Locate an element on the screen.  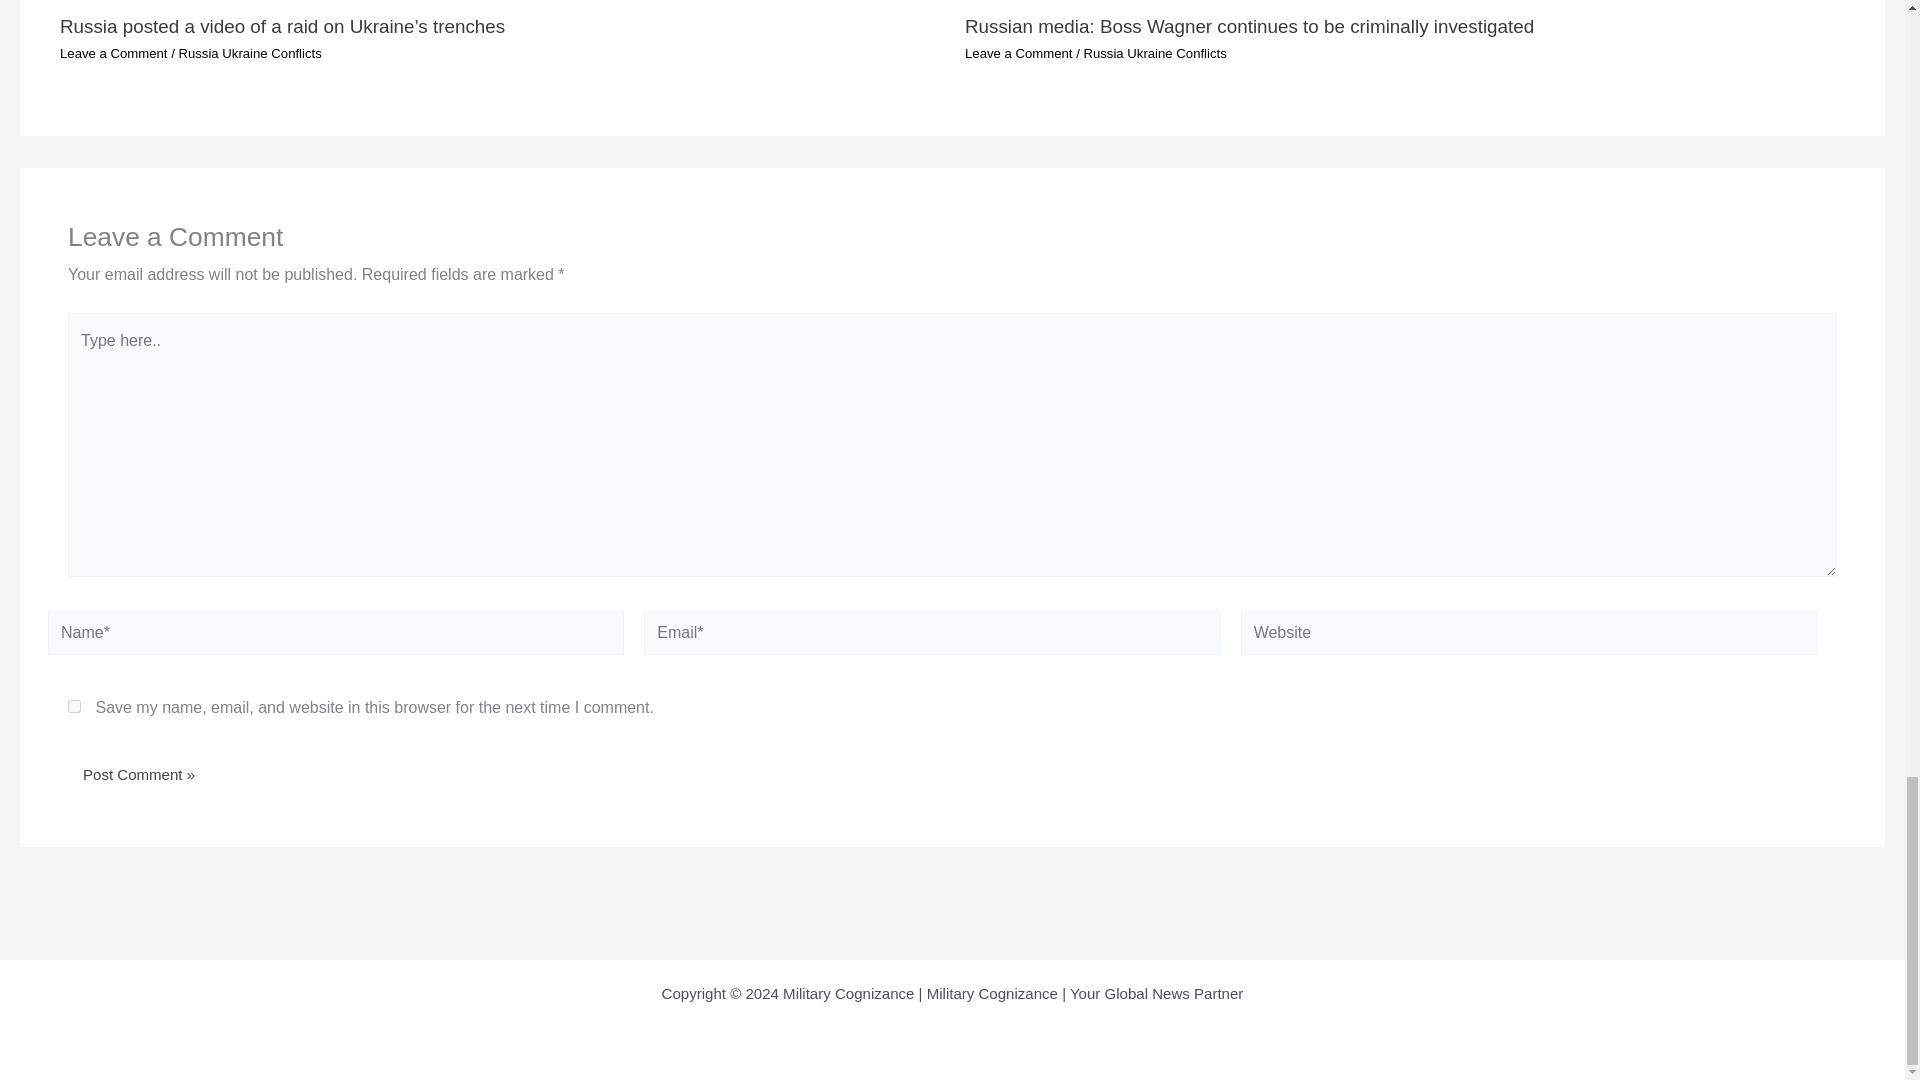
Russia Ukraine Conflicts is located at coordinates (249, 53).